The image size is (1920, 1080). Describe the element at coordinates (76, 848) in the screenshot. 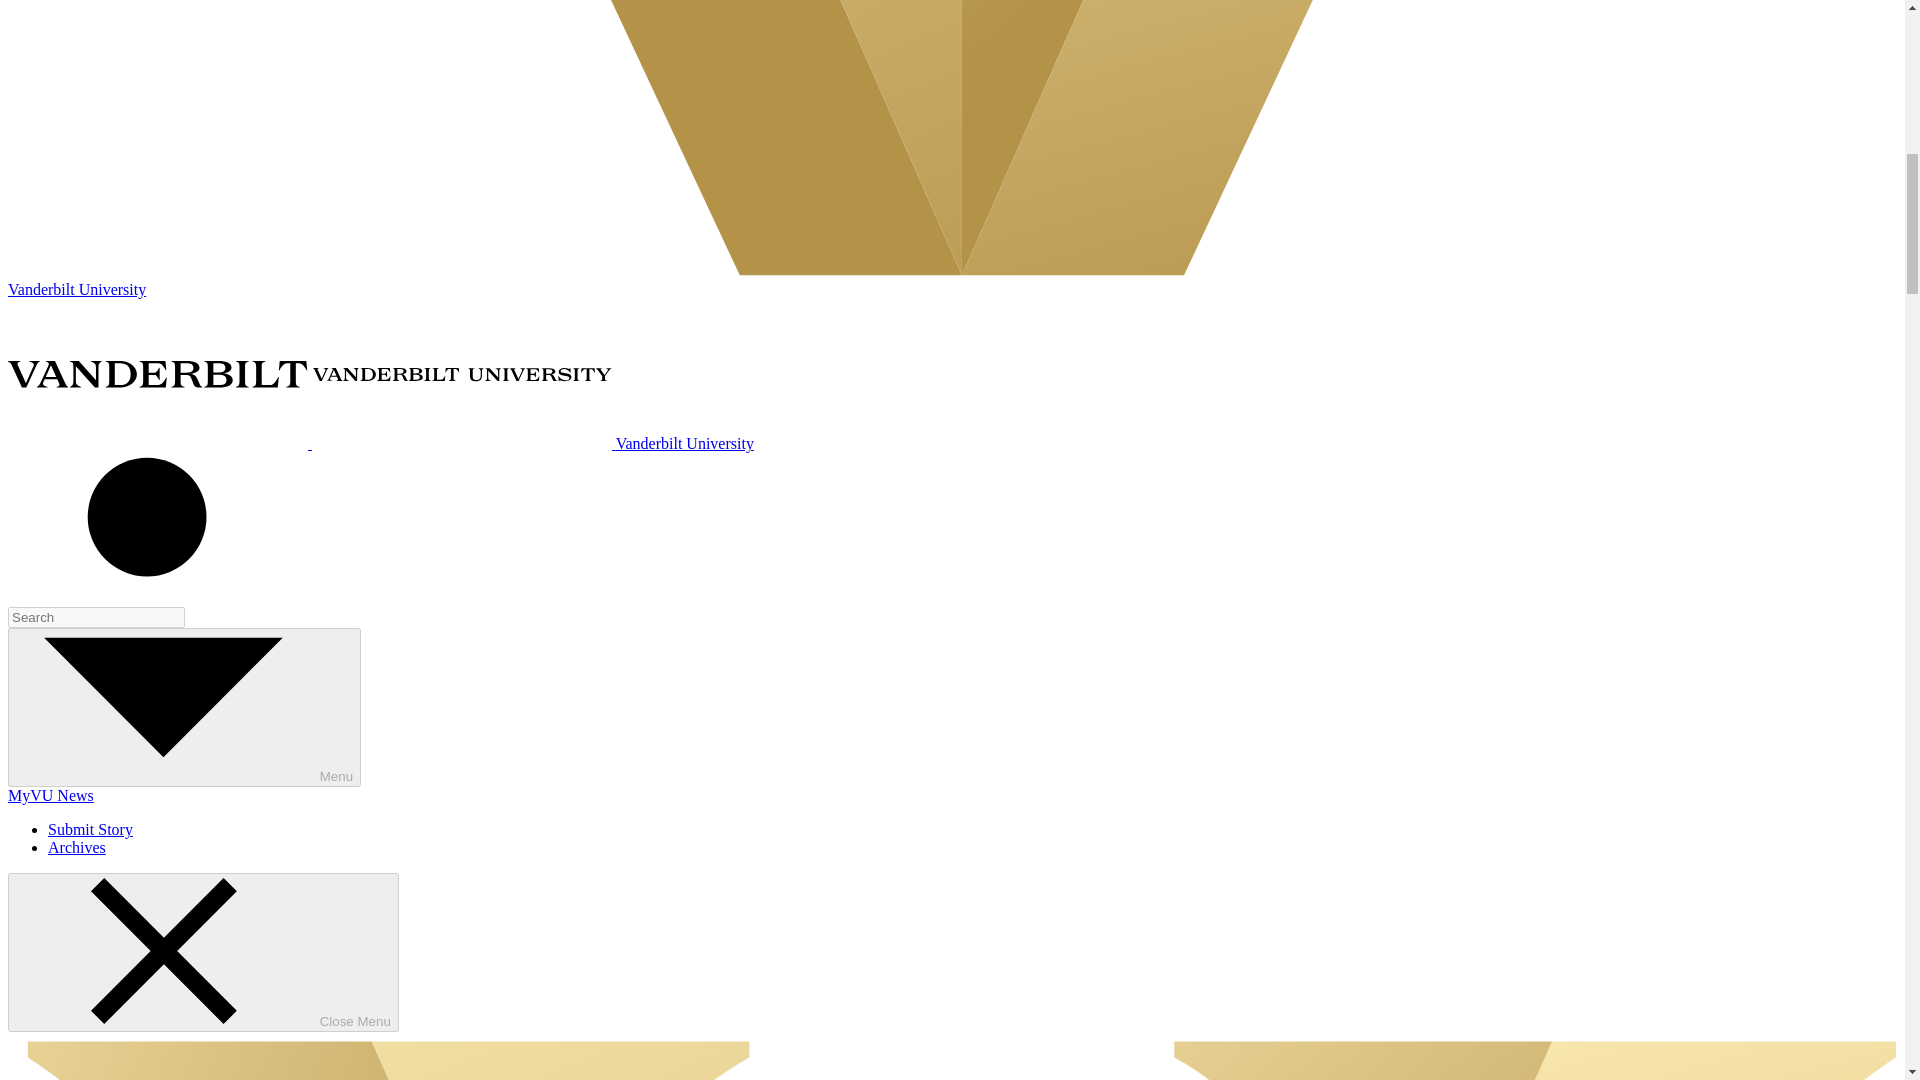

I see `Archives` at that location.